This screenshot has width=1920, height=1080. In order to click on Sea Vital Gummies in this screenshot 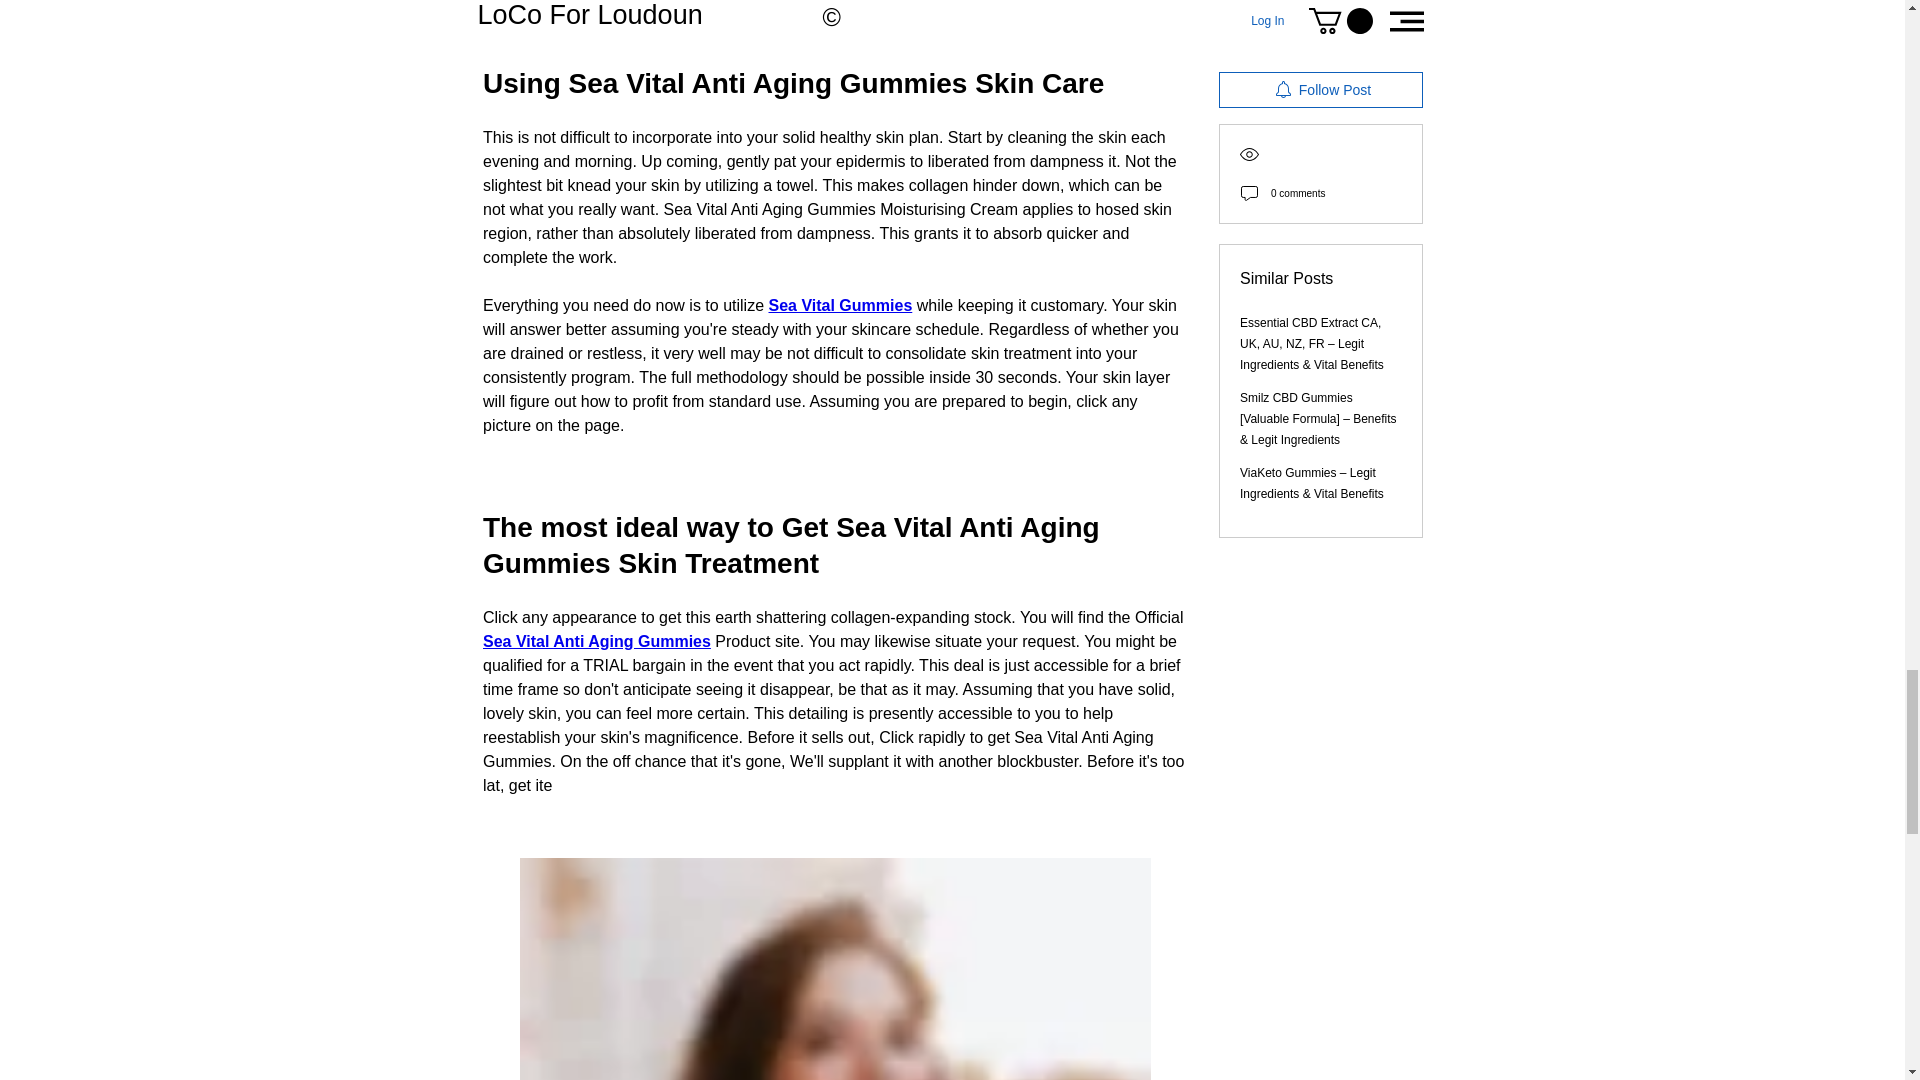, I will do `click(840, 306)`.